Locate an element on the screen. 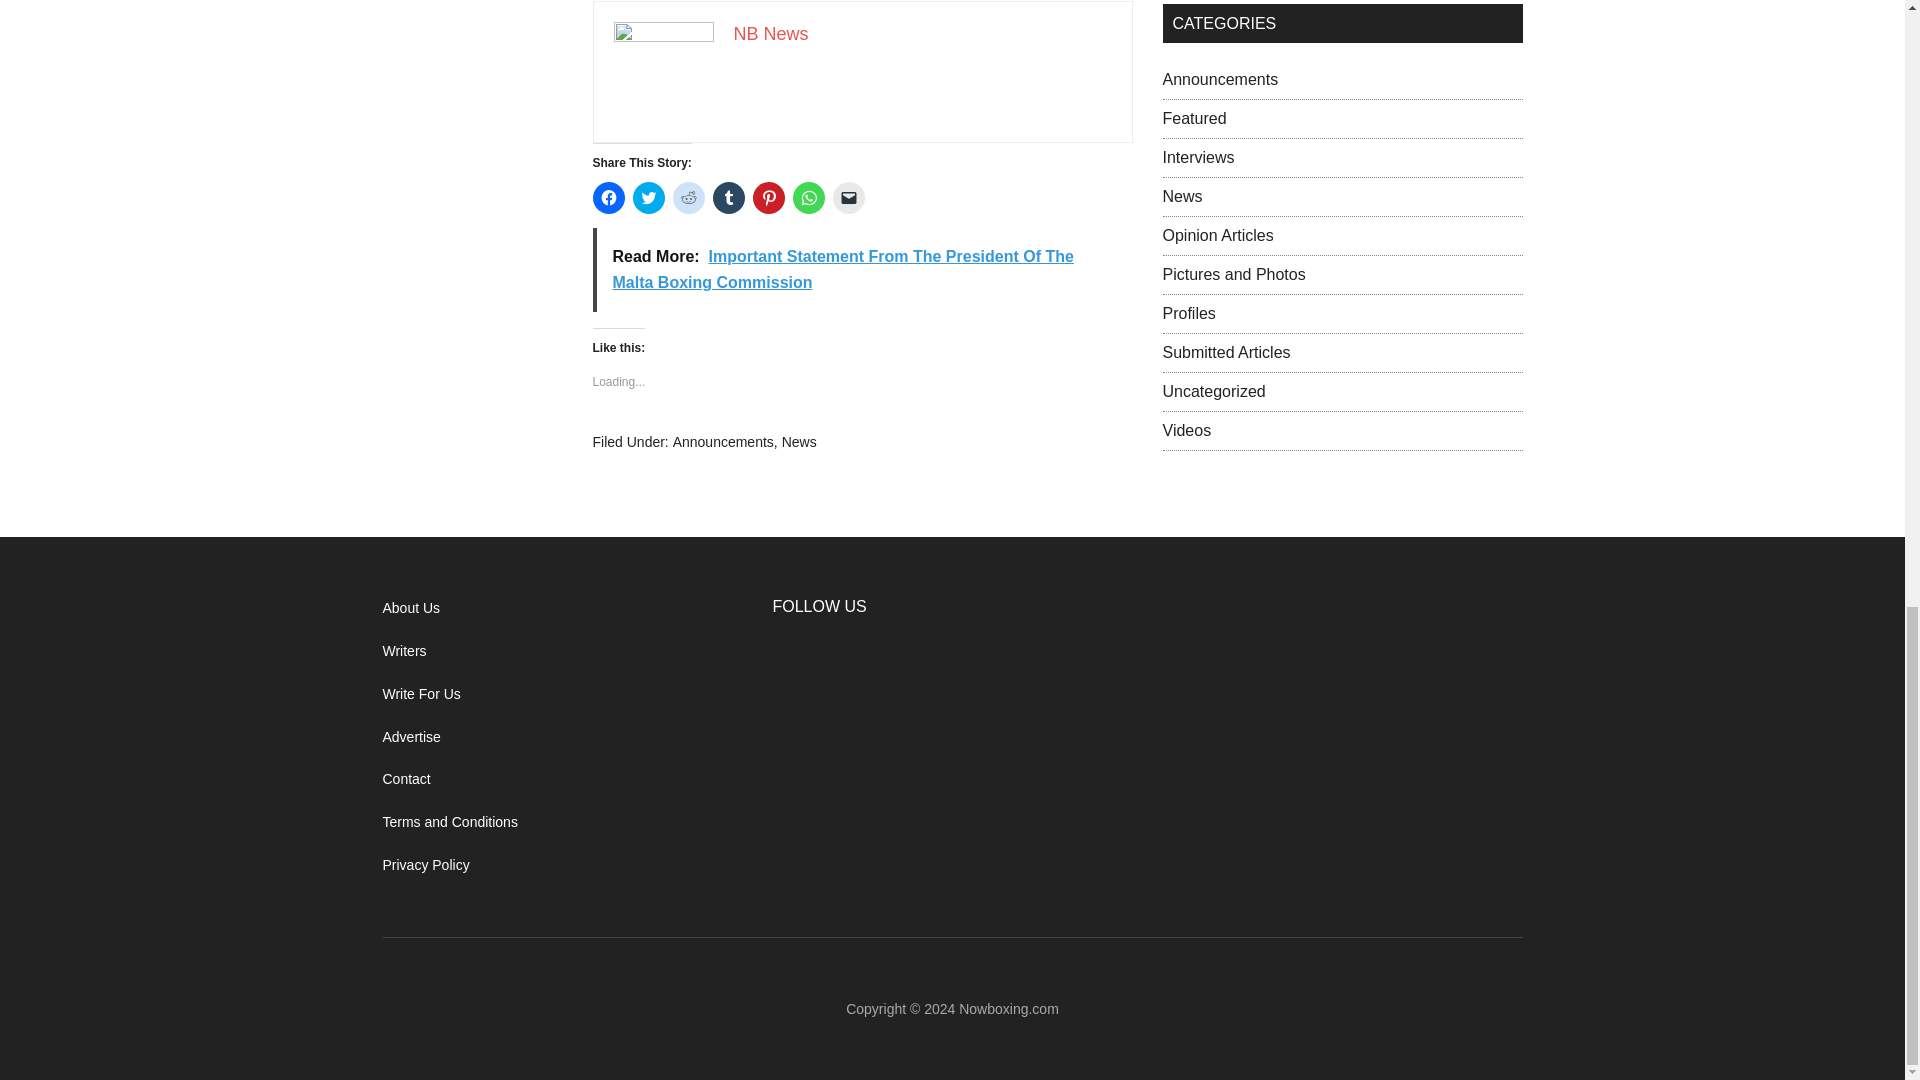  Click to share on Facebook is located at coordinates (608, 198).